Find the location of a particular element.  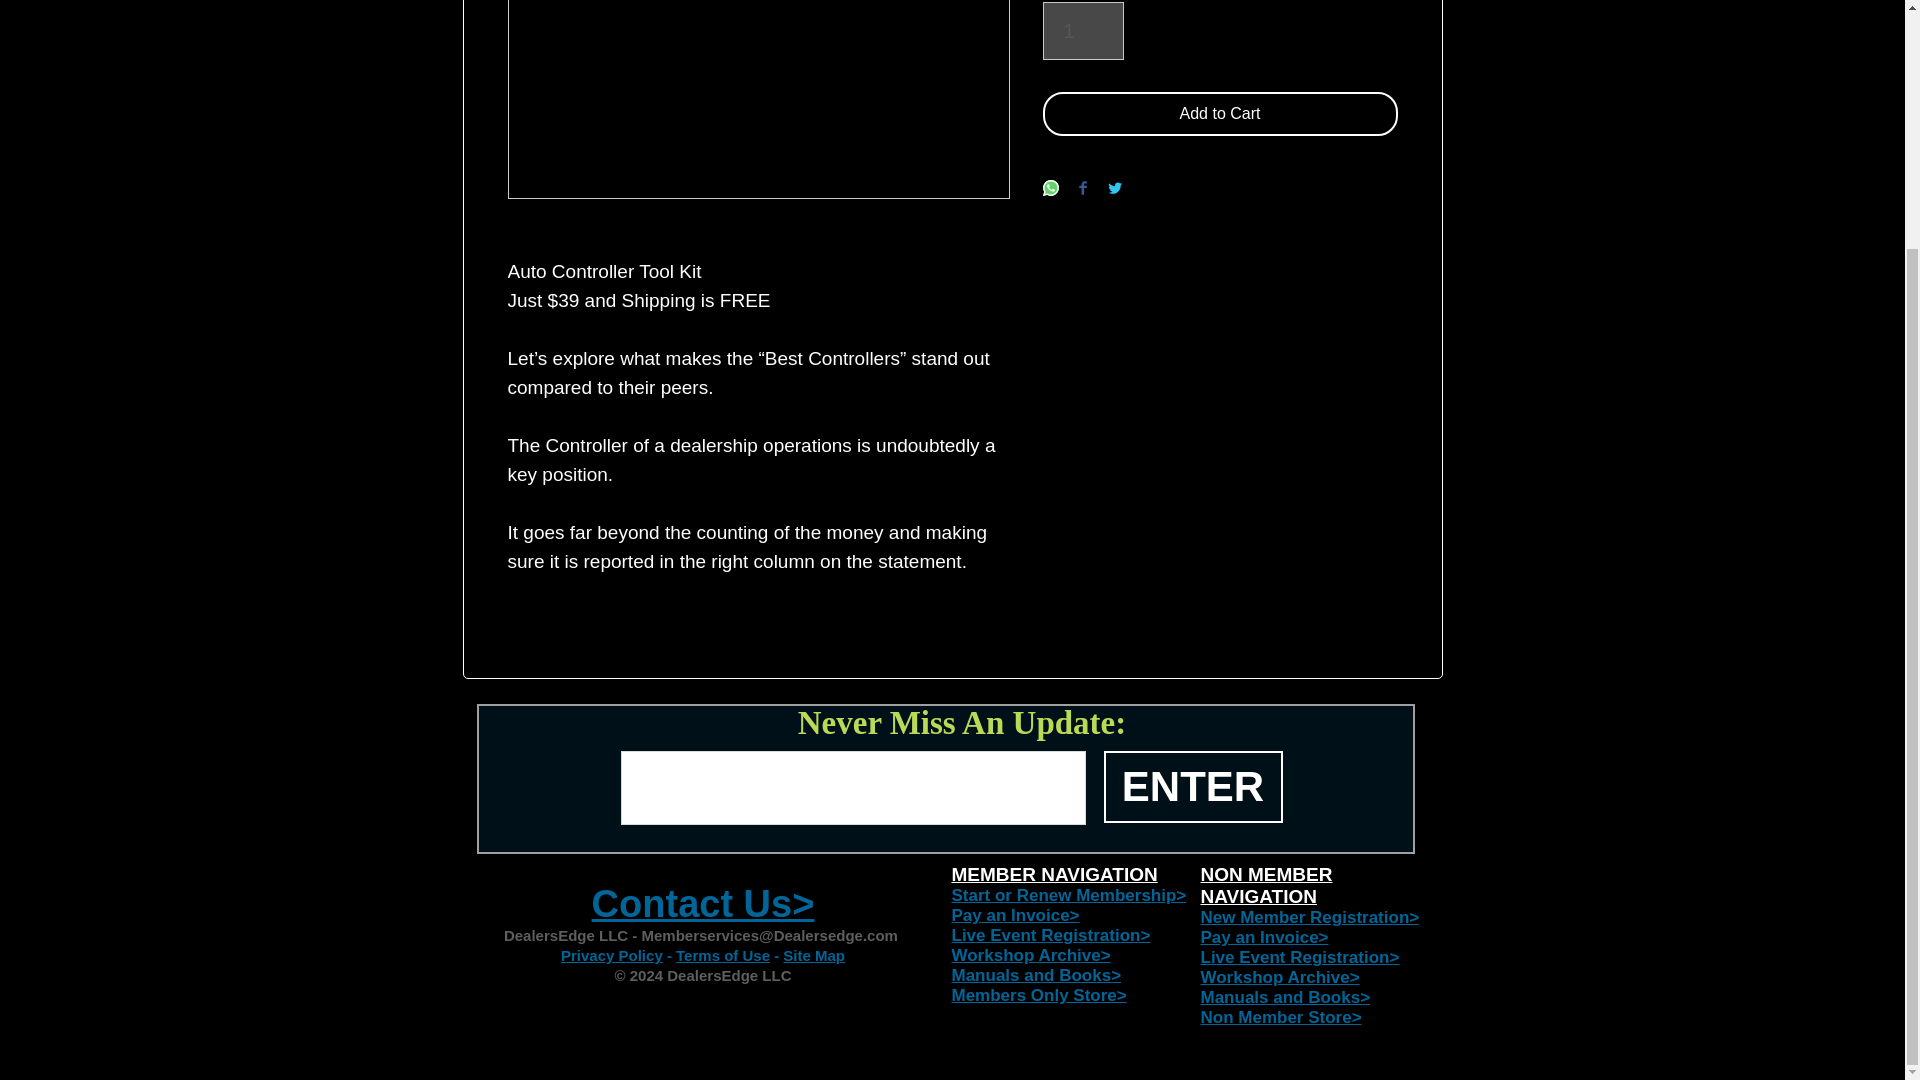

Add to Cart is located at coordinates (1220, 114).